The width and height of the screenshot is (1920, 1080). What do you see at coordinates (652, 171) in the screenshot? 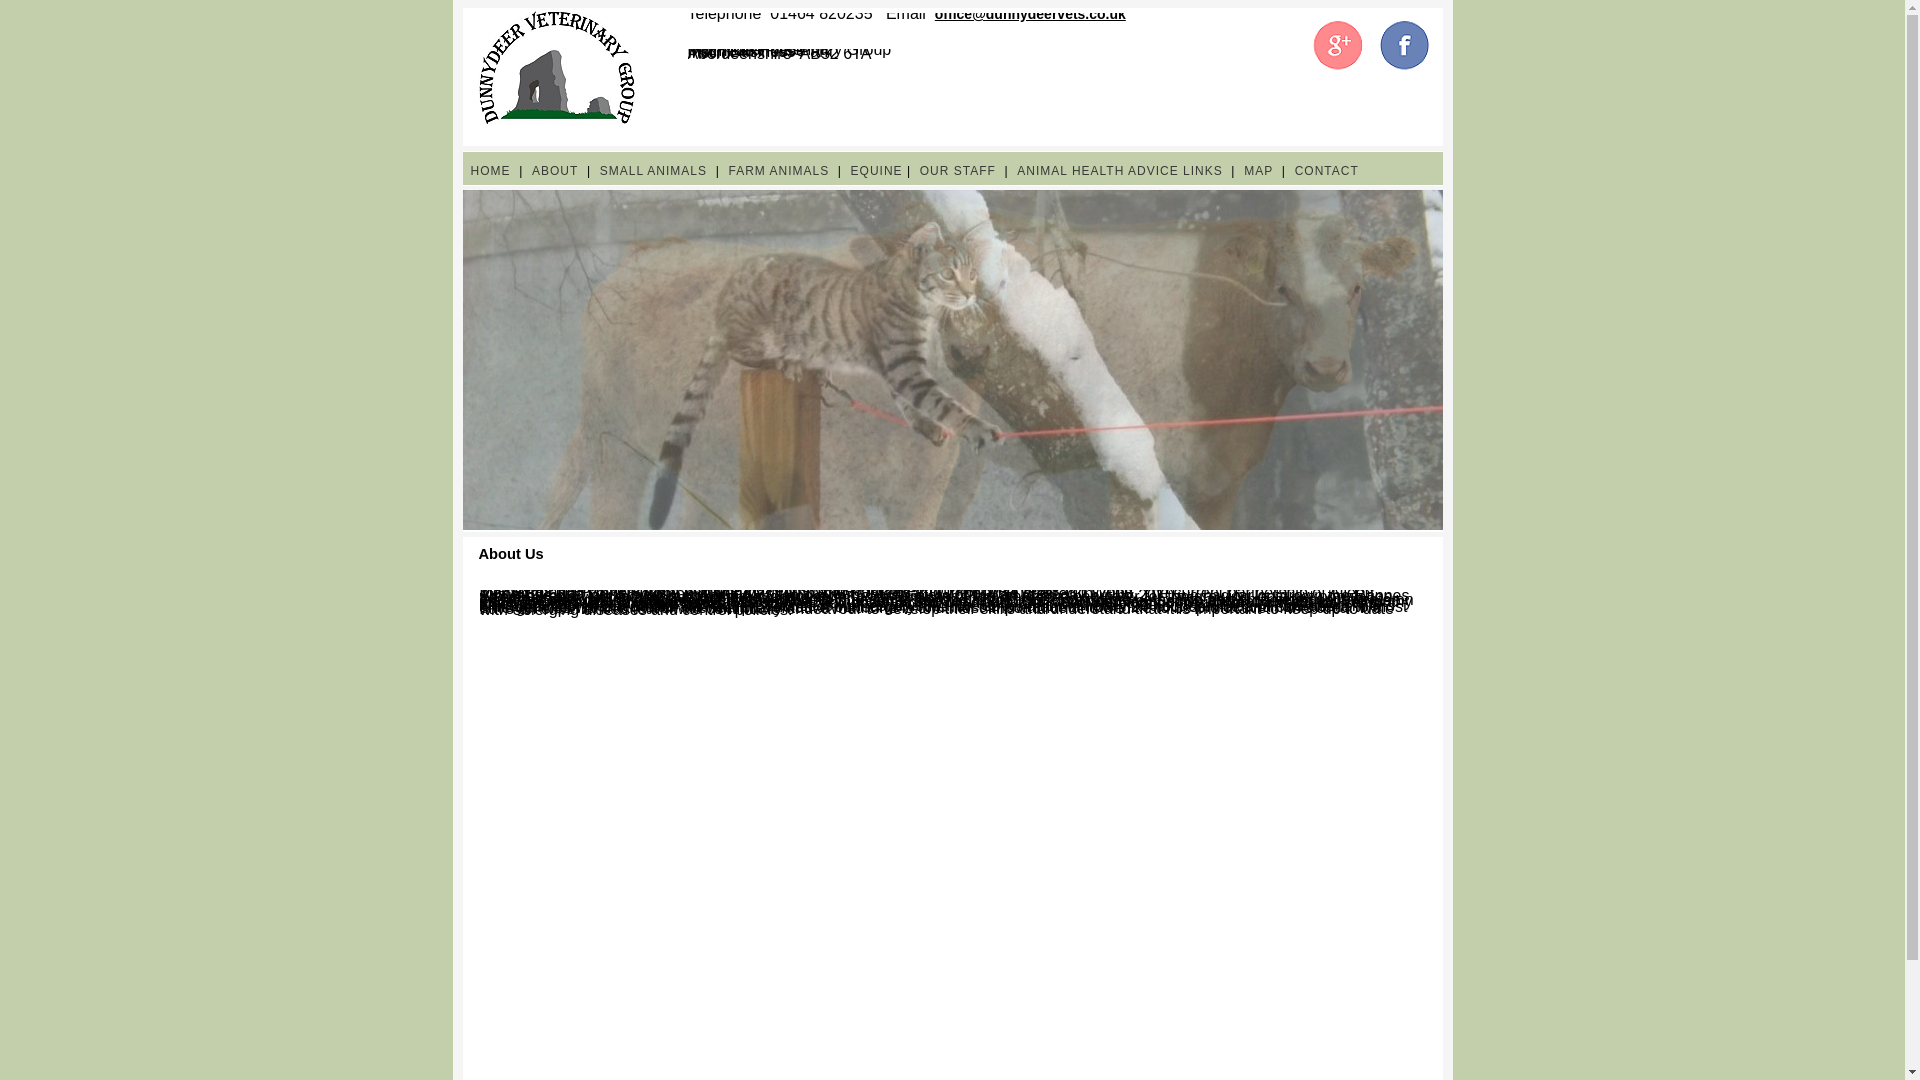
I see `SMALL ANIMALS` at bounding box center [652, 171].